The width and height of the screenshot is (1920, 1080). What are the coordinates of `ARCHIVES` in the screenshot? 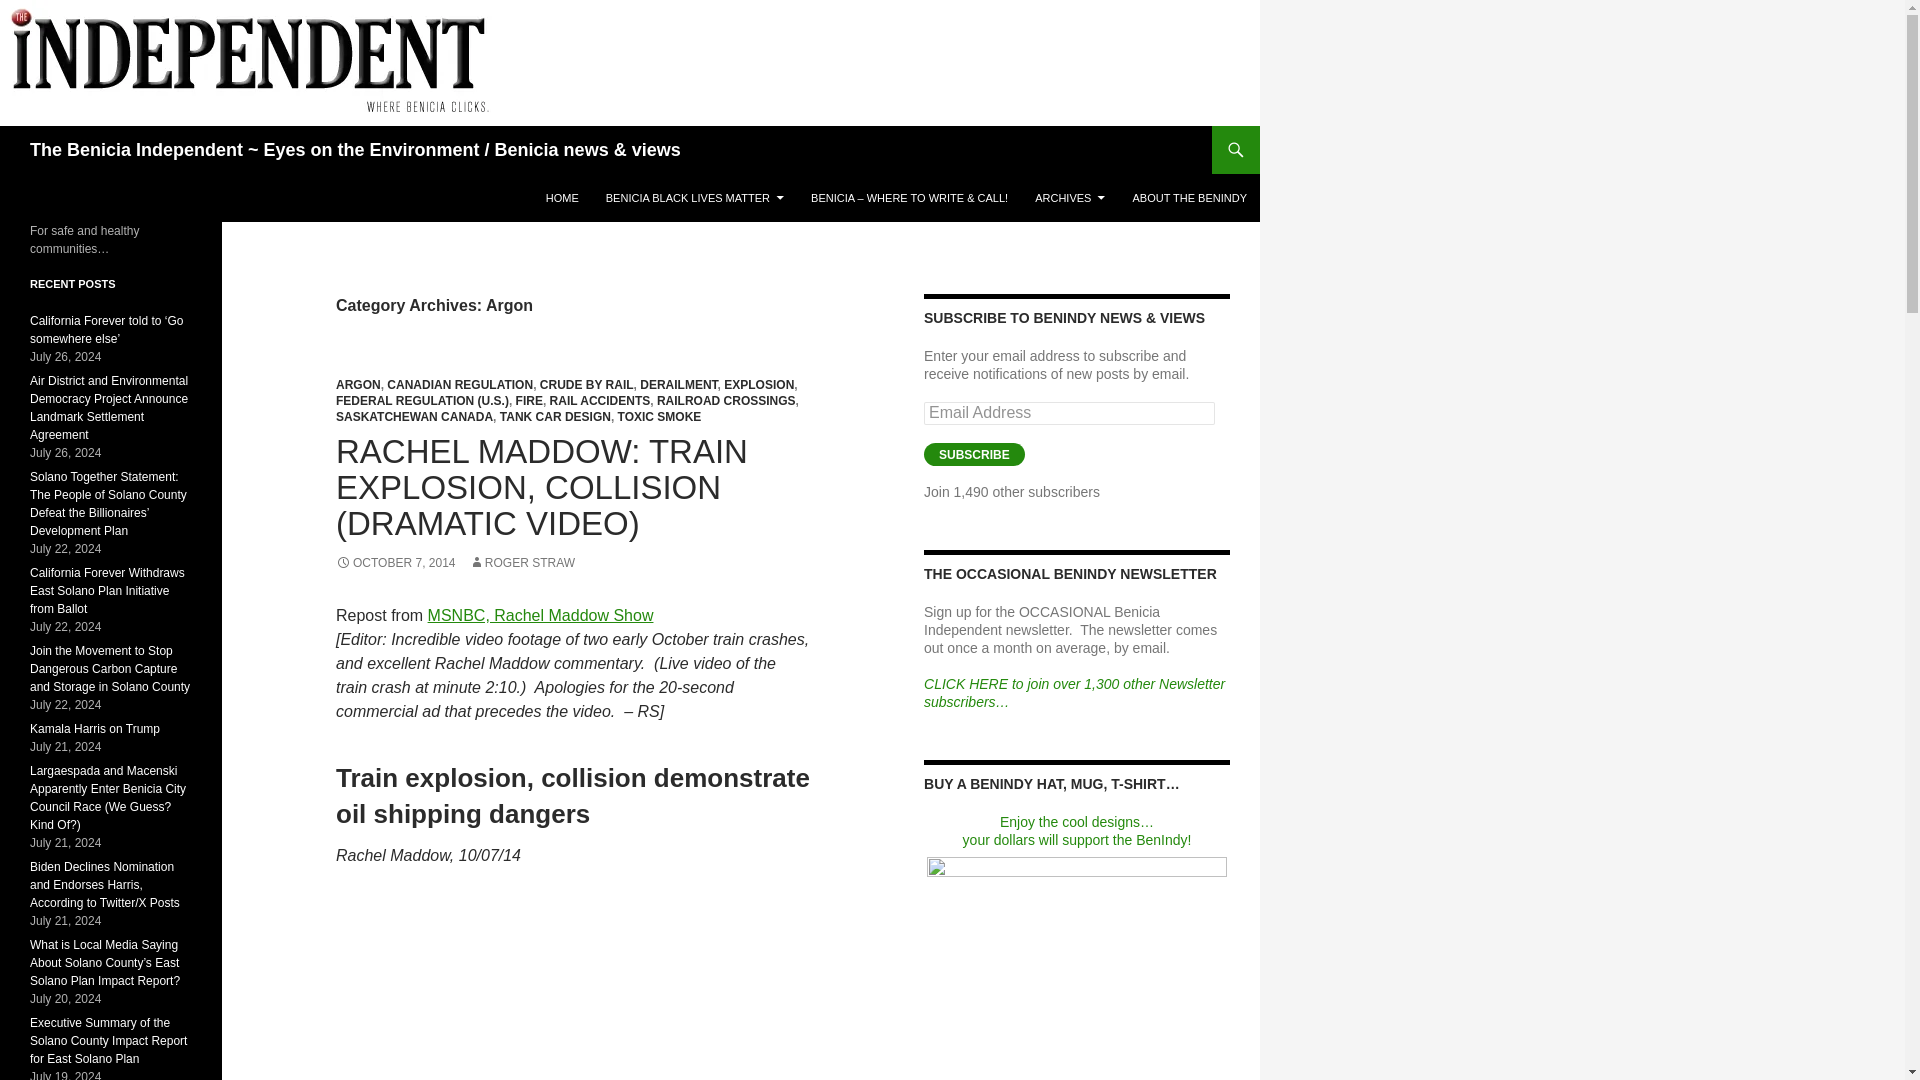 It's located at (1070, 198).